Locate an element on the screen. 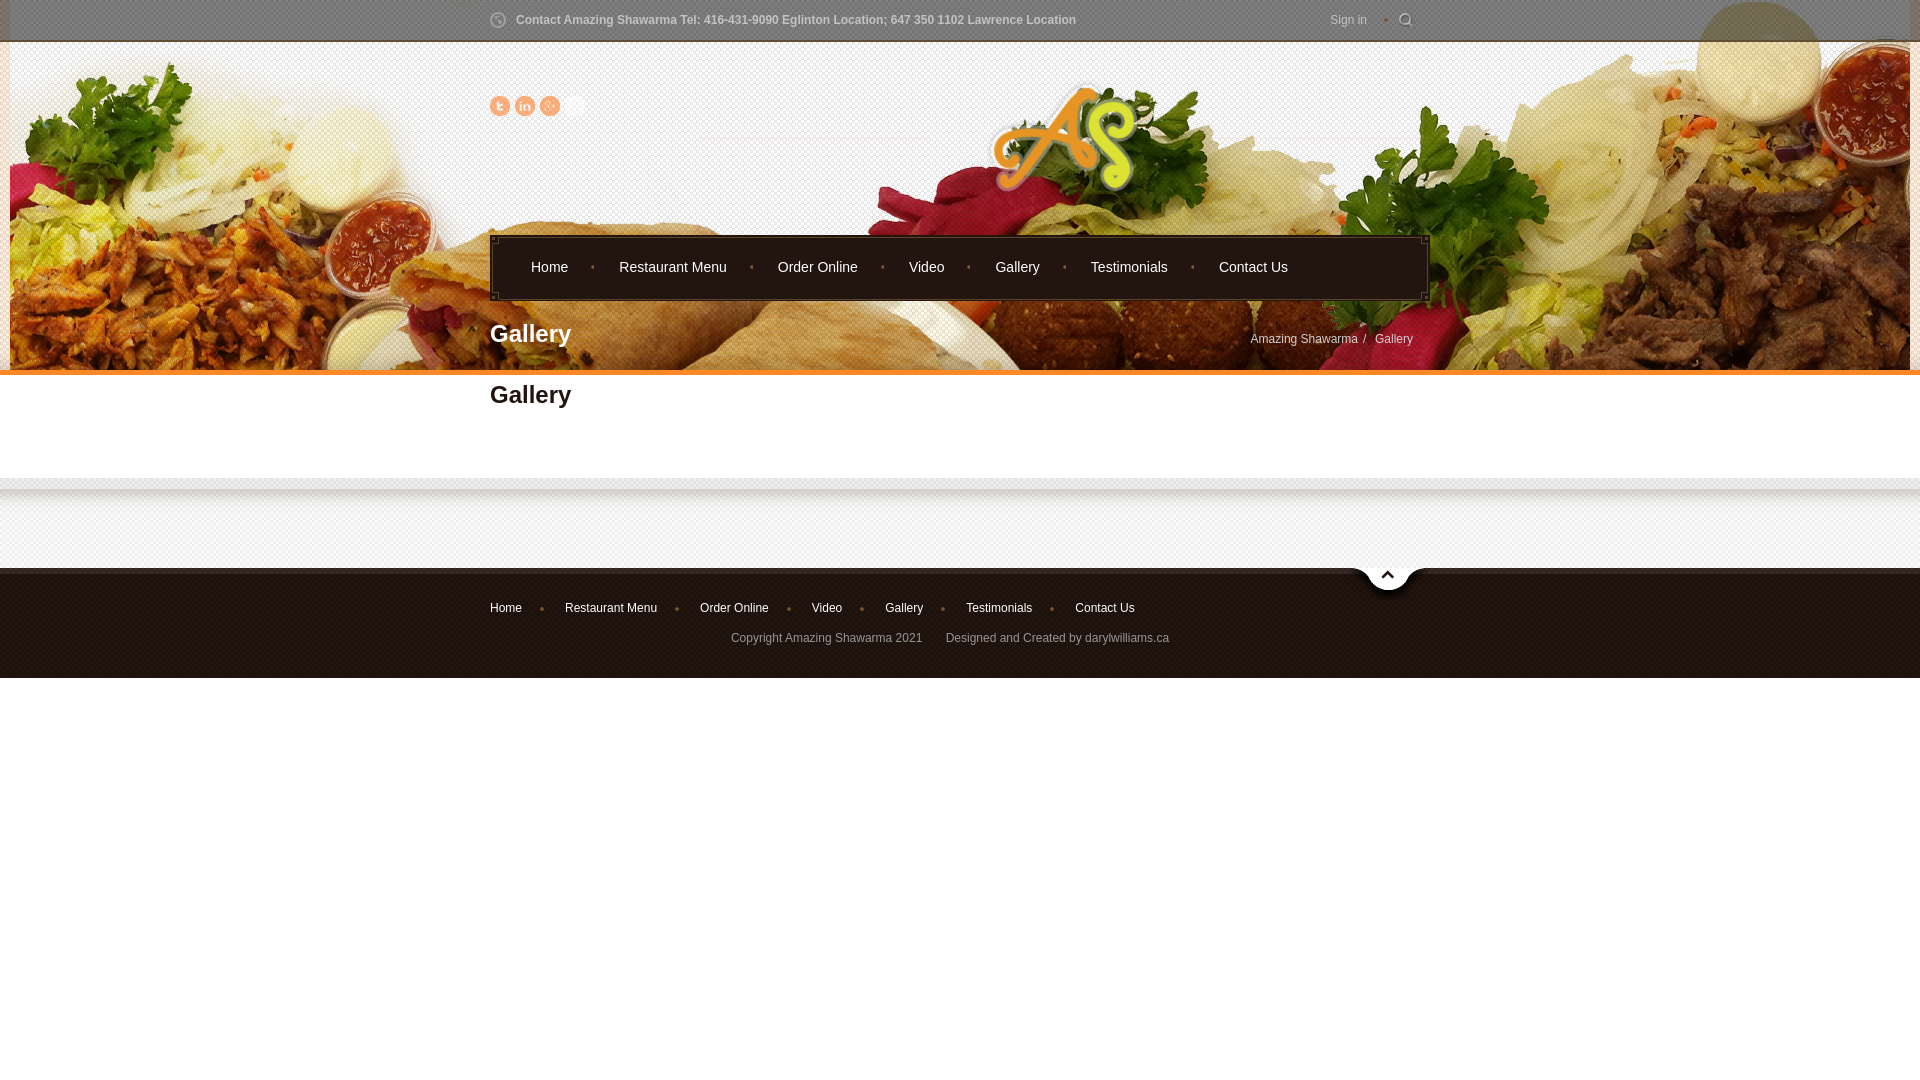 This screenshot has height=1080, width=1920.   is located at coordinates (550, 108).